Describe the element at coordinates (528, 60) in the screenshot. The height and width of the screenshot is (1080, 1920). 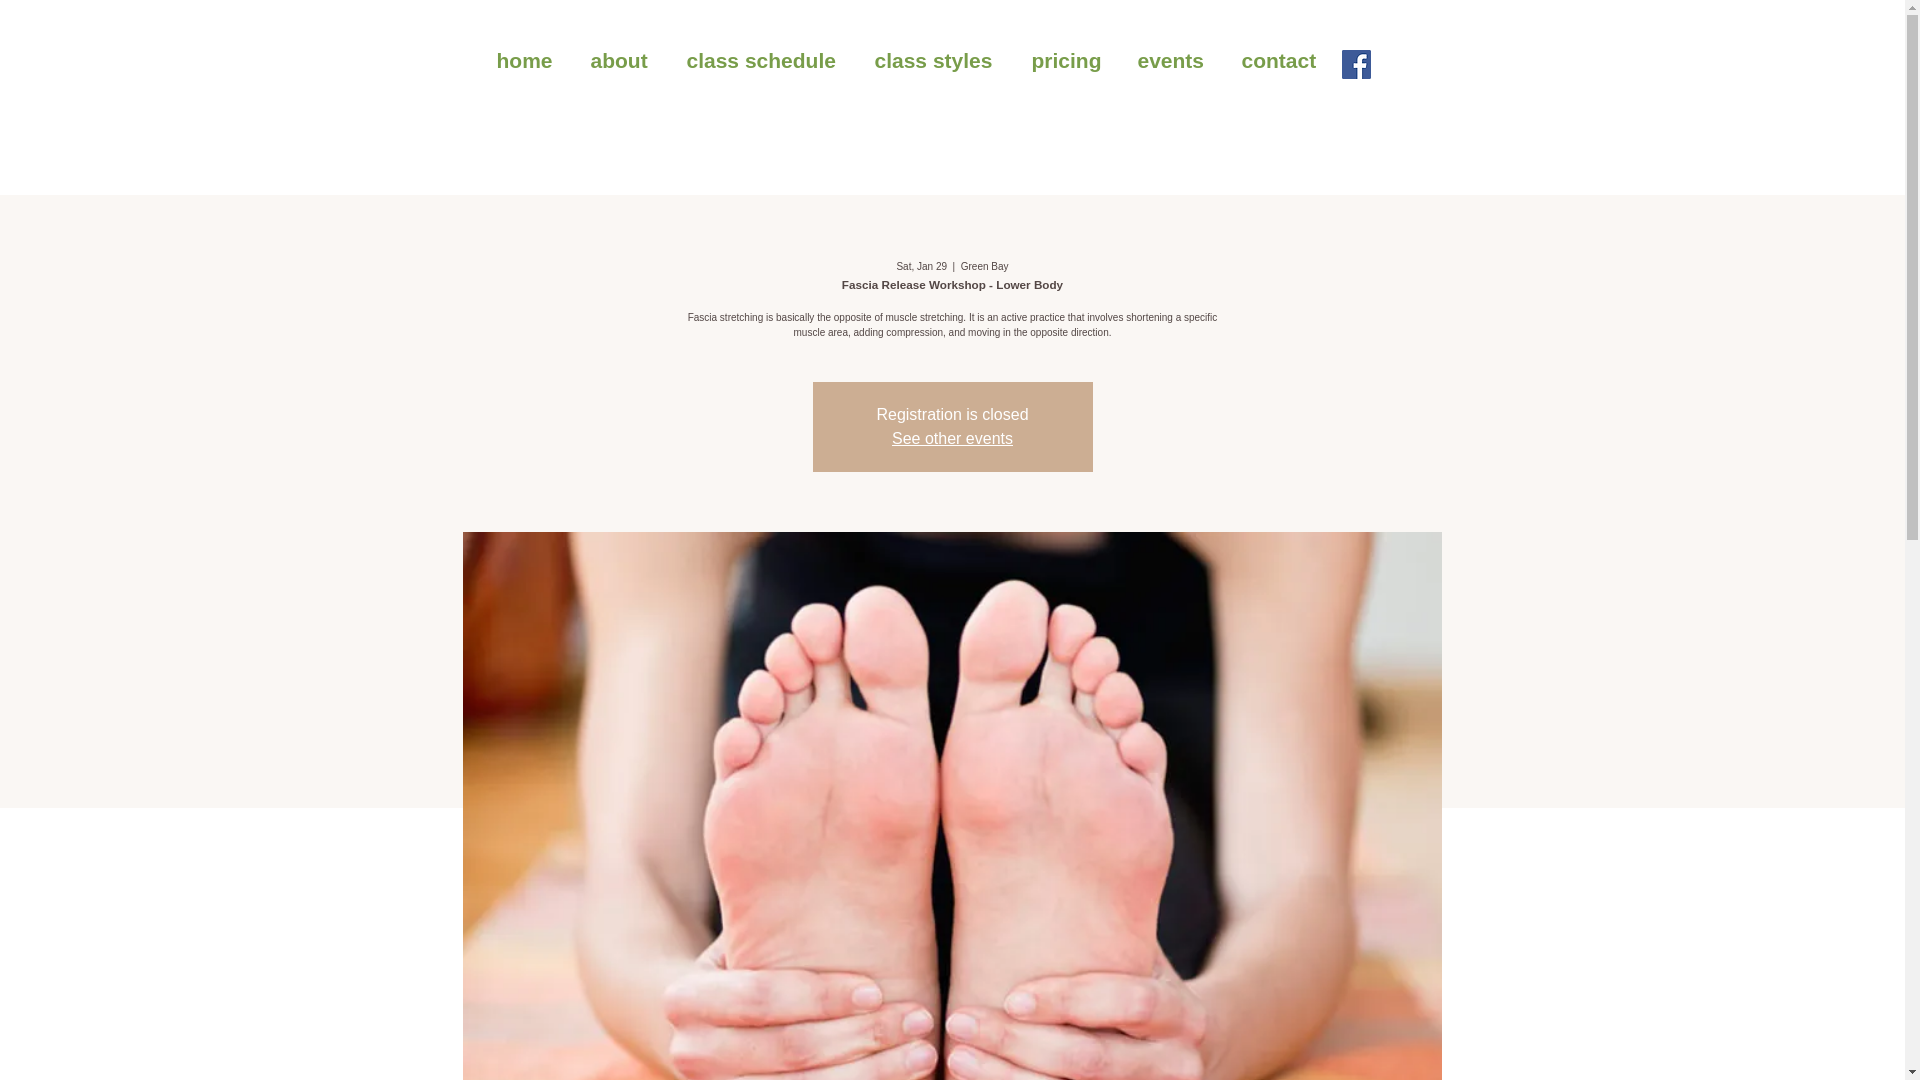
I see `home` at that location.